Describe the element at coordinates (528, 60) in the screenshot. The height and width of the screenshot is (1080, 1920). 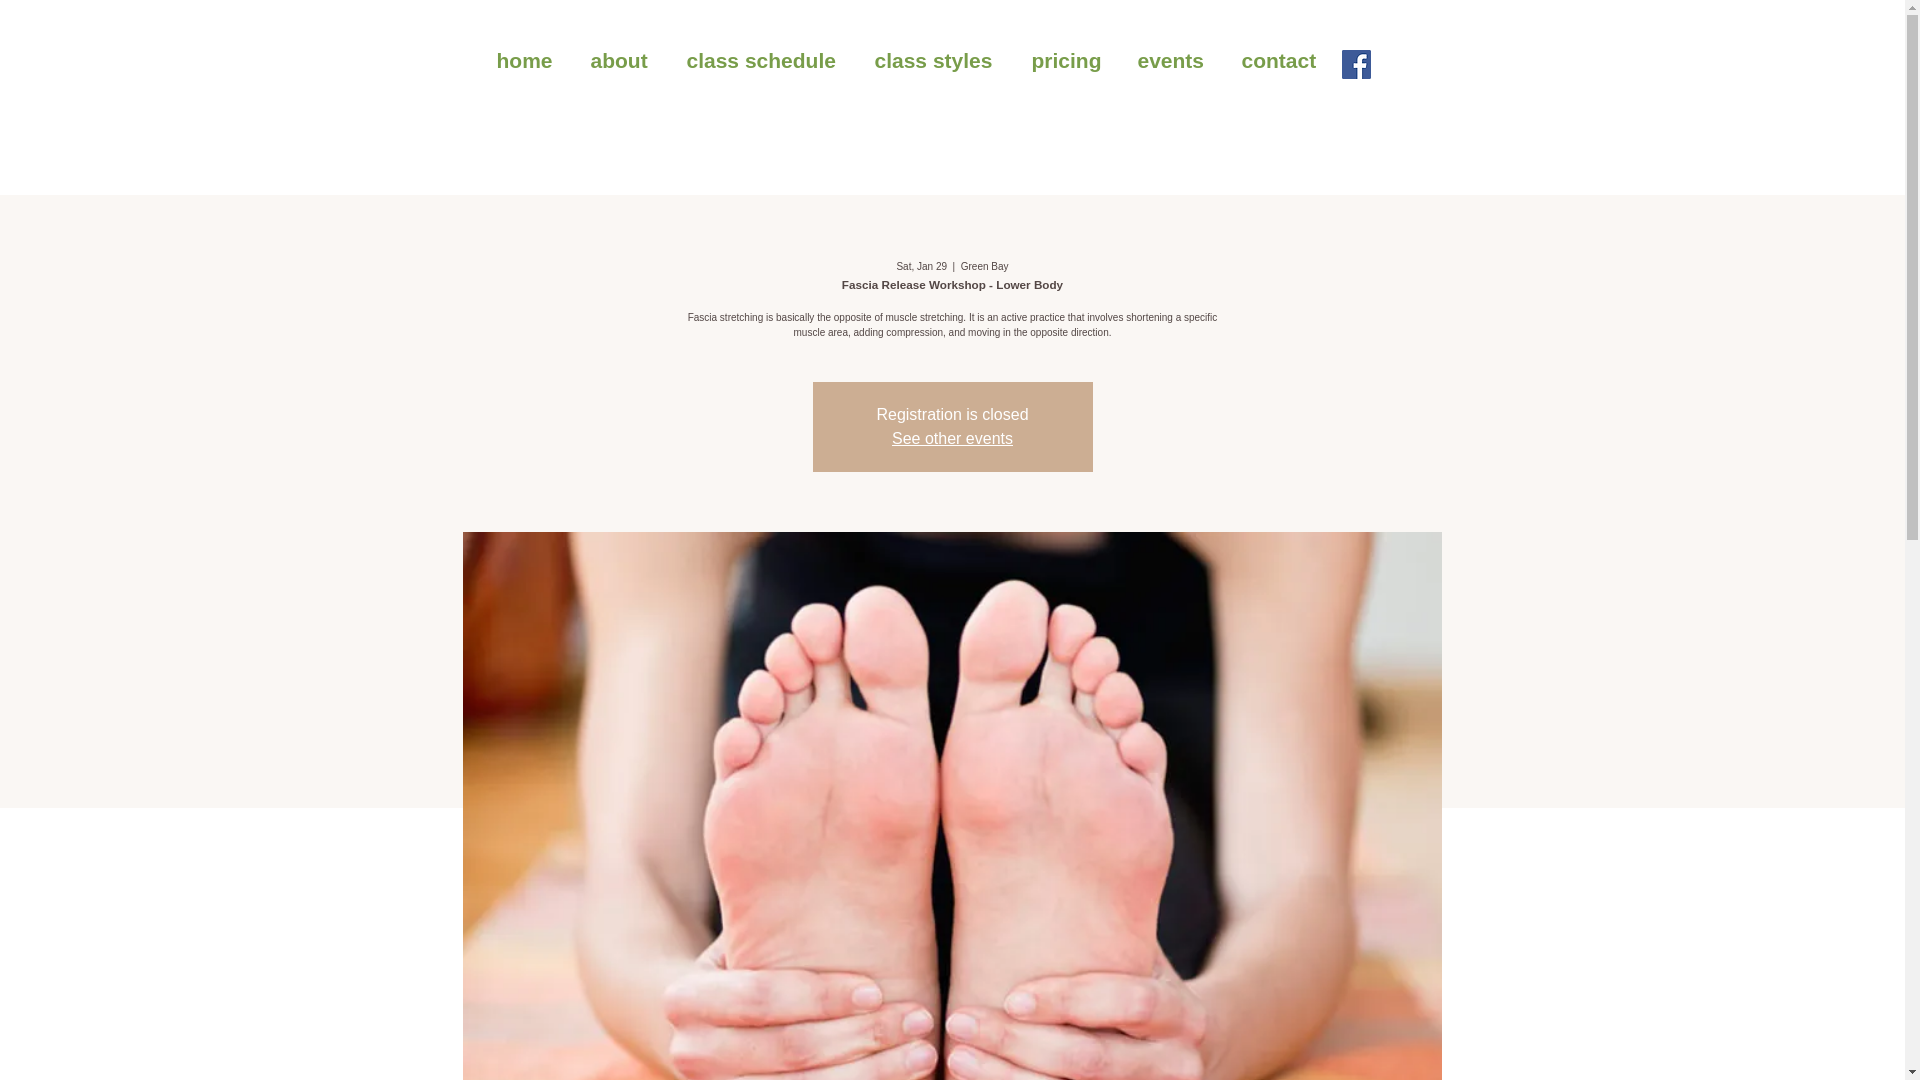
I see `home` at that location.